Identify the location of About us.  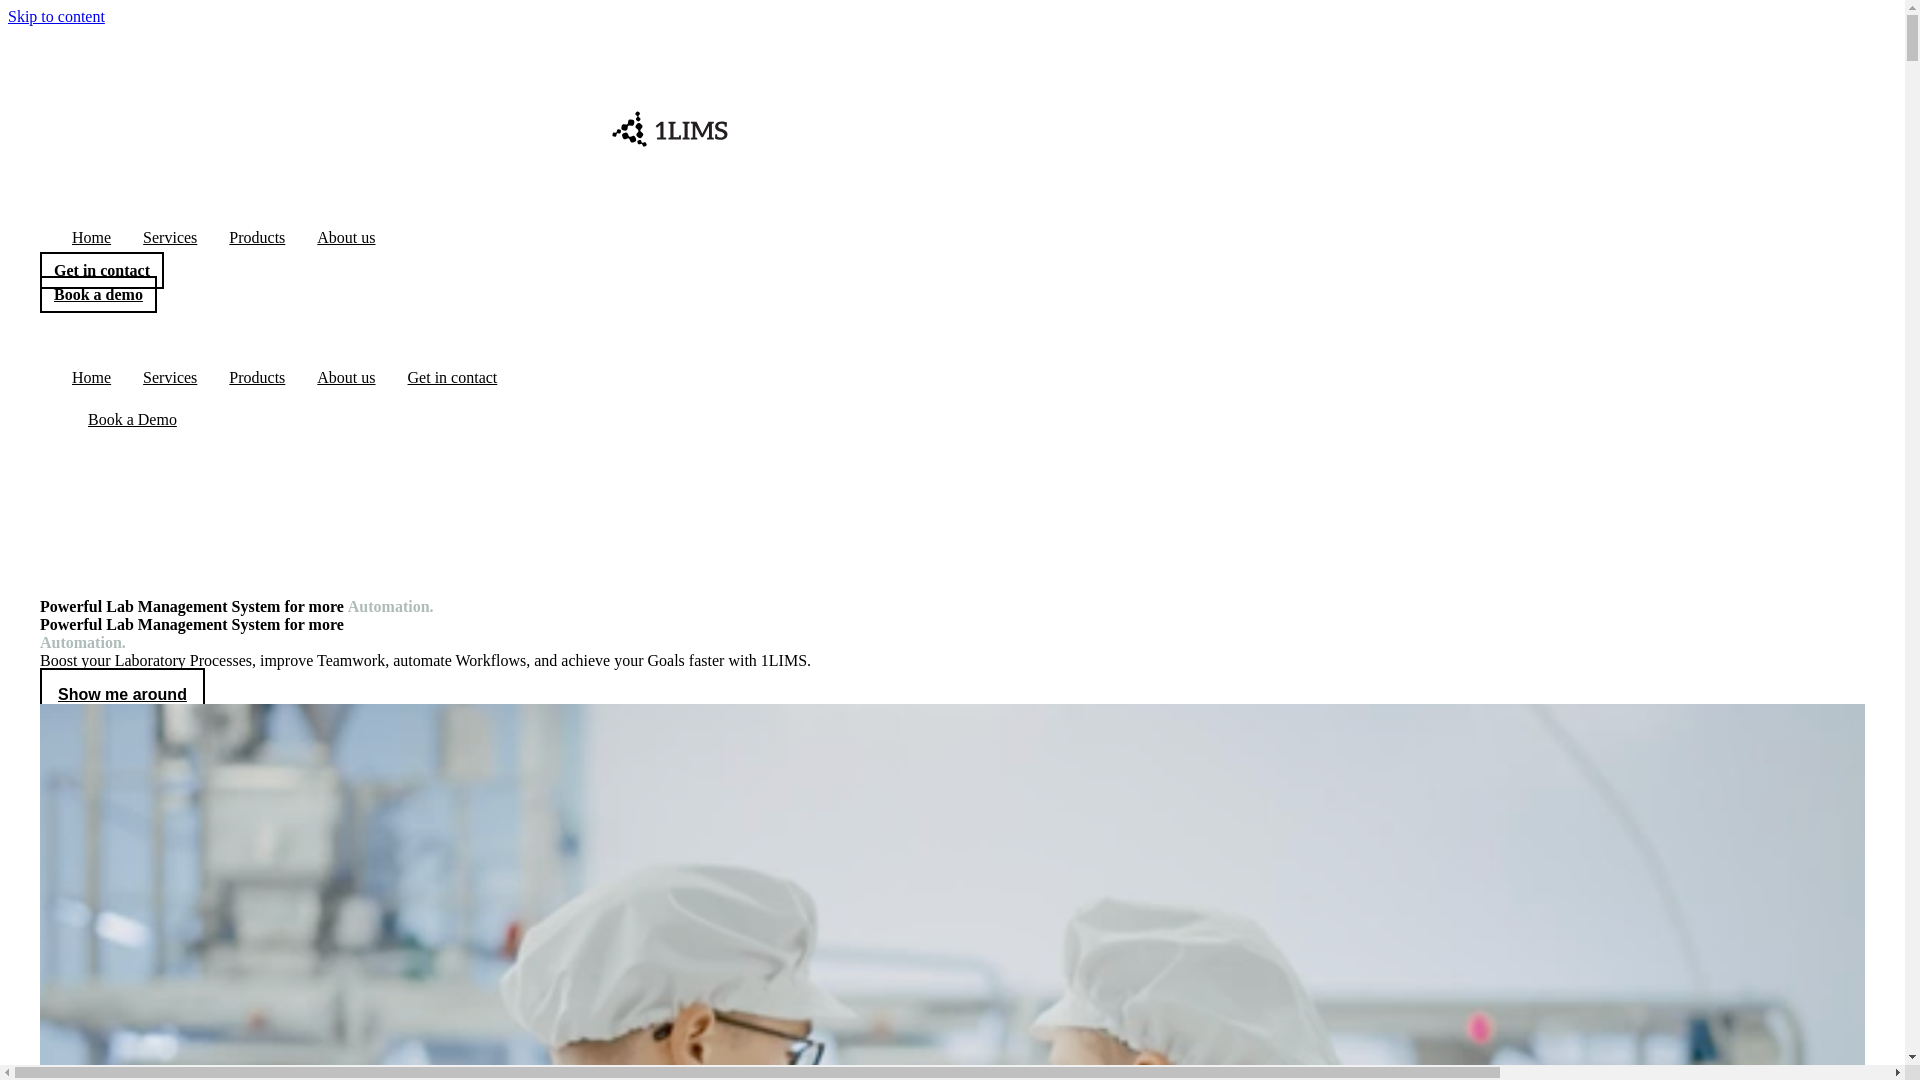
(346, 238).